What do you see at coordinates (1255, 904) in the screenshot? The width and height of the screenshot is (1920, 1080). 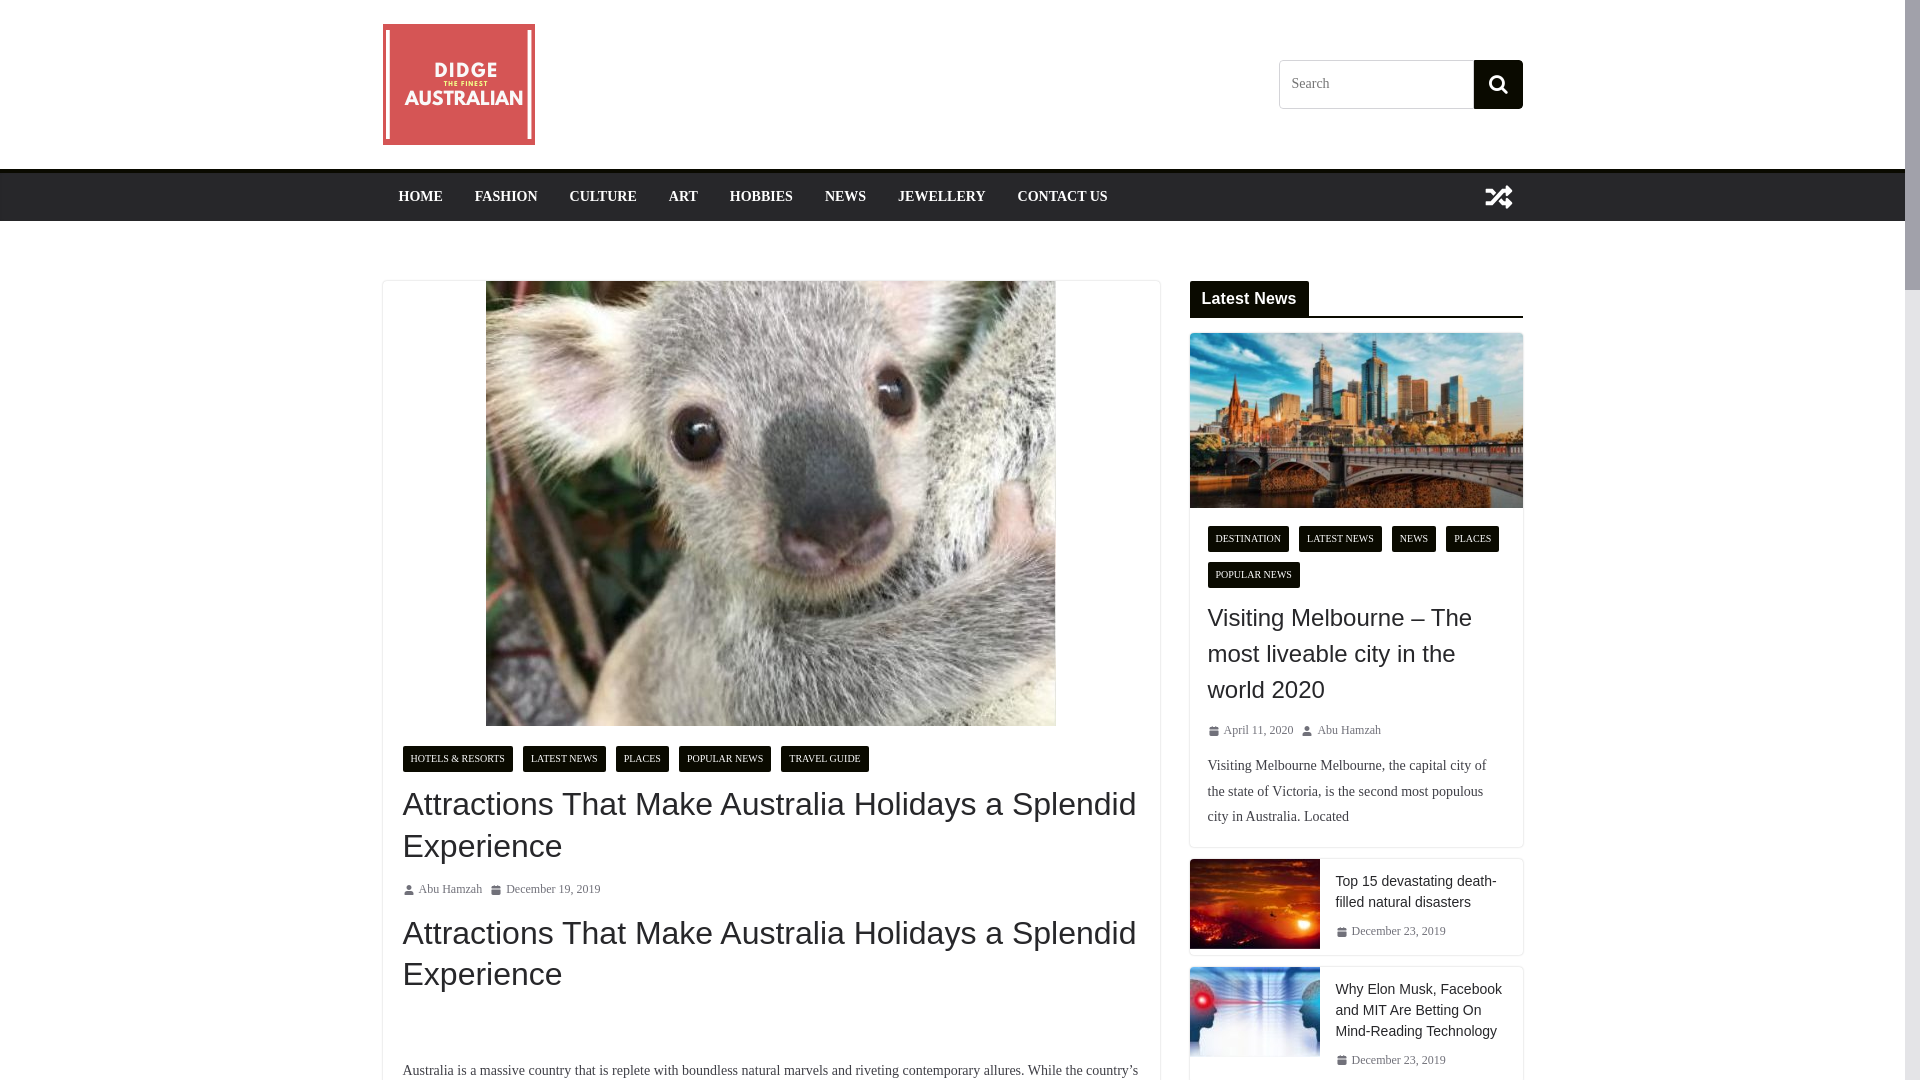 I see `Top 15 devastating death-filled natural disasters` at bounding box center [1255, 904].